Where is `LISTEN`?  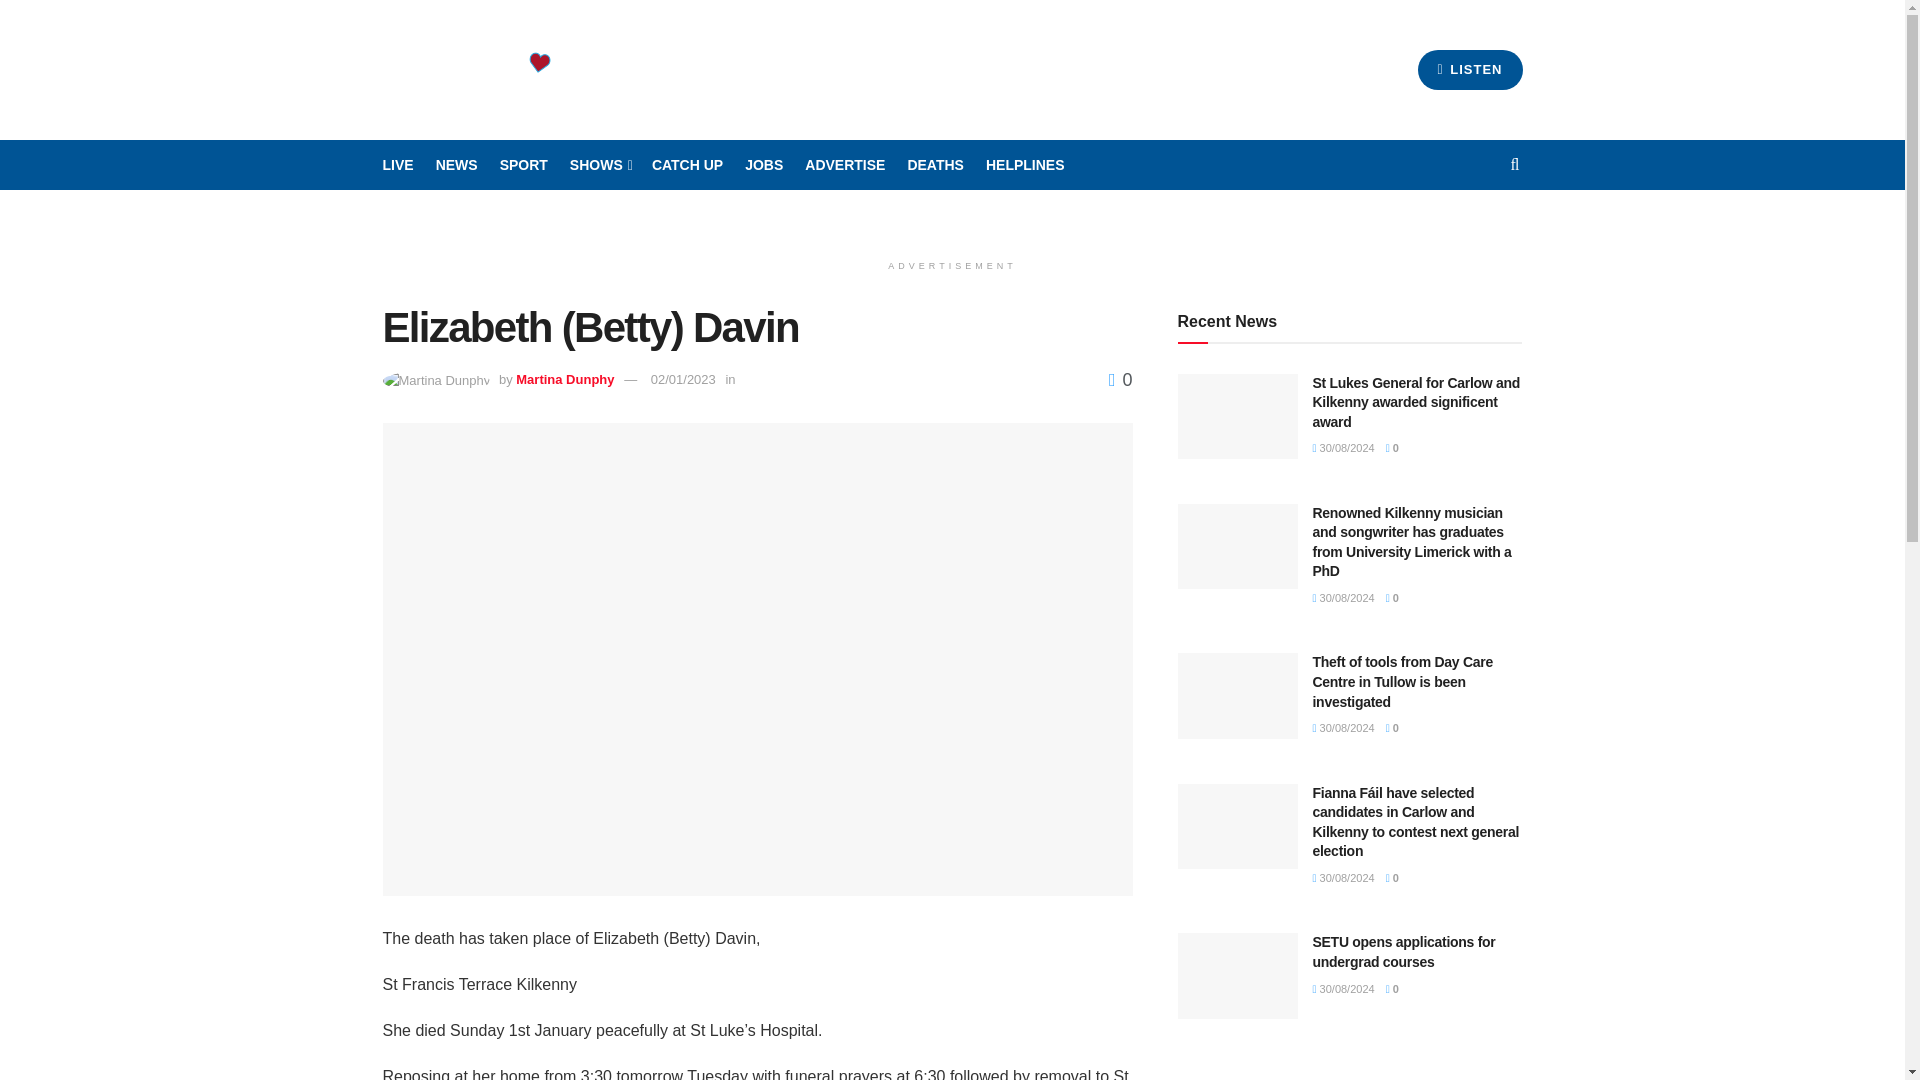 LISTEN is located at coordinates (1470, 69).